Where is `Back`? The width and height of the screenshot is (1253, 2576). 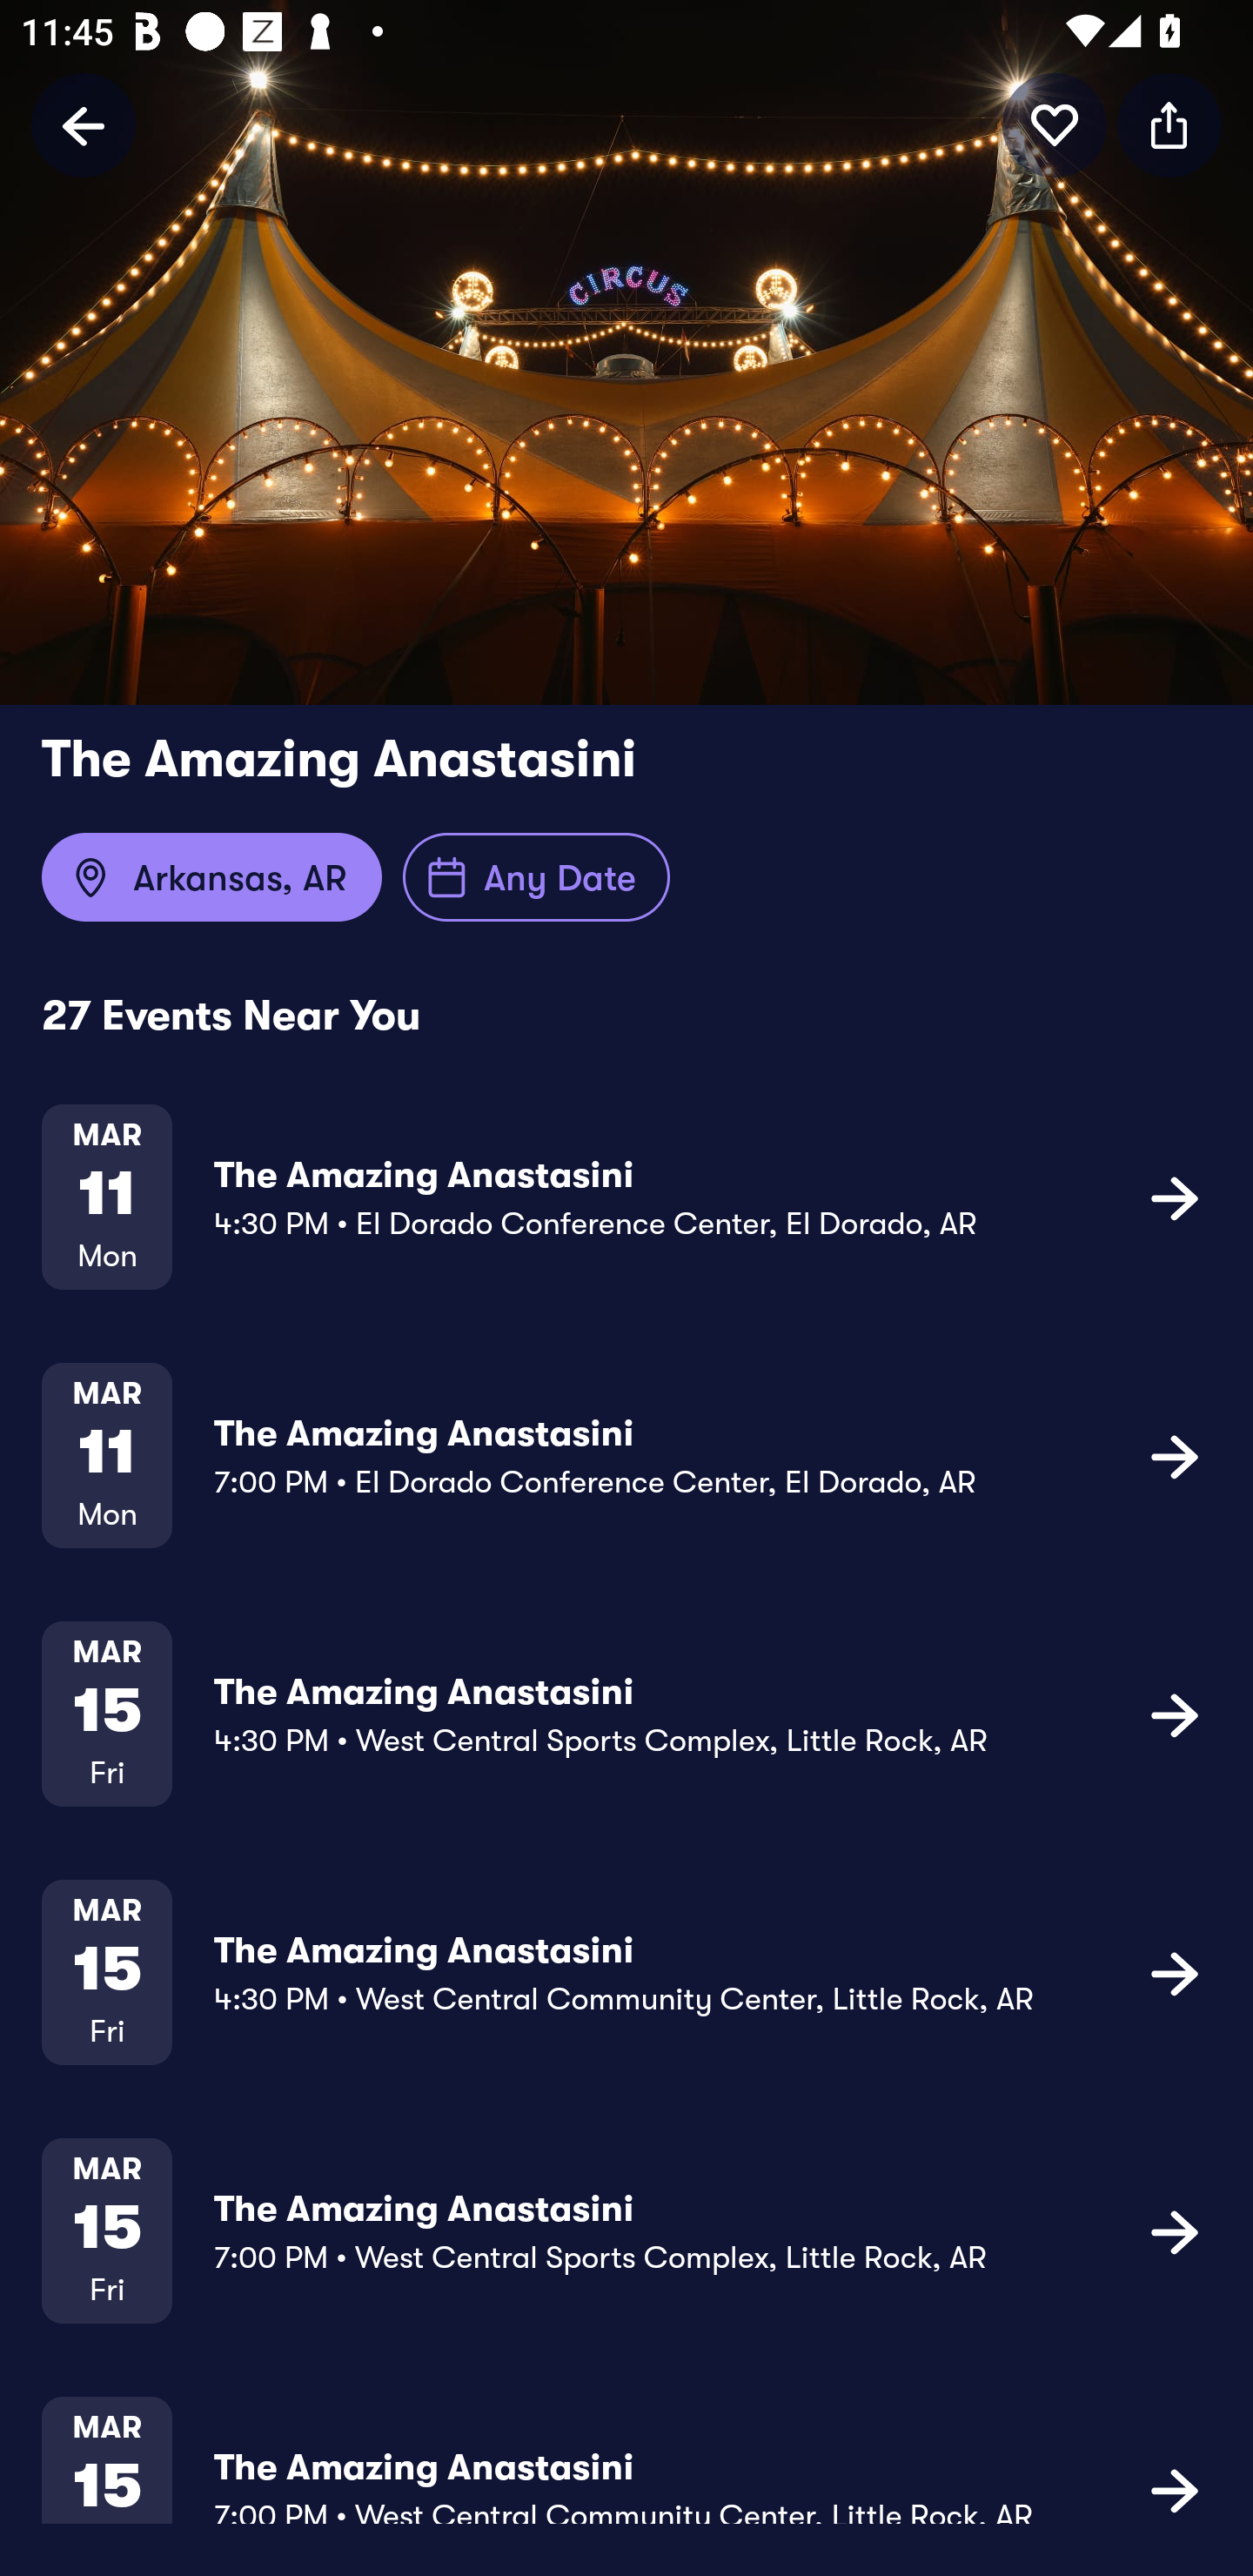
Back is located at coordinates (84, 124).